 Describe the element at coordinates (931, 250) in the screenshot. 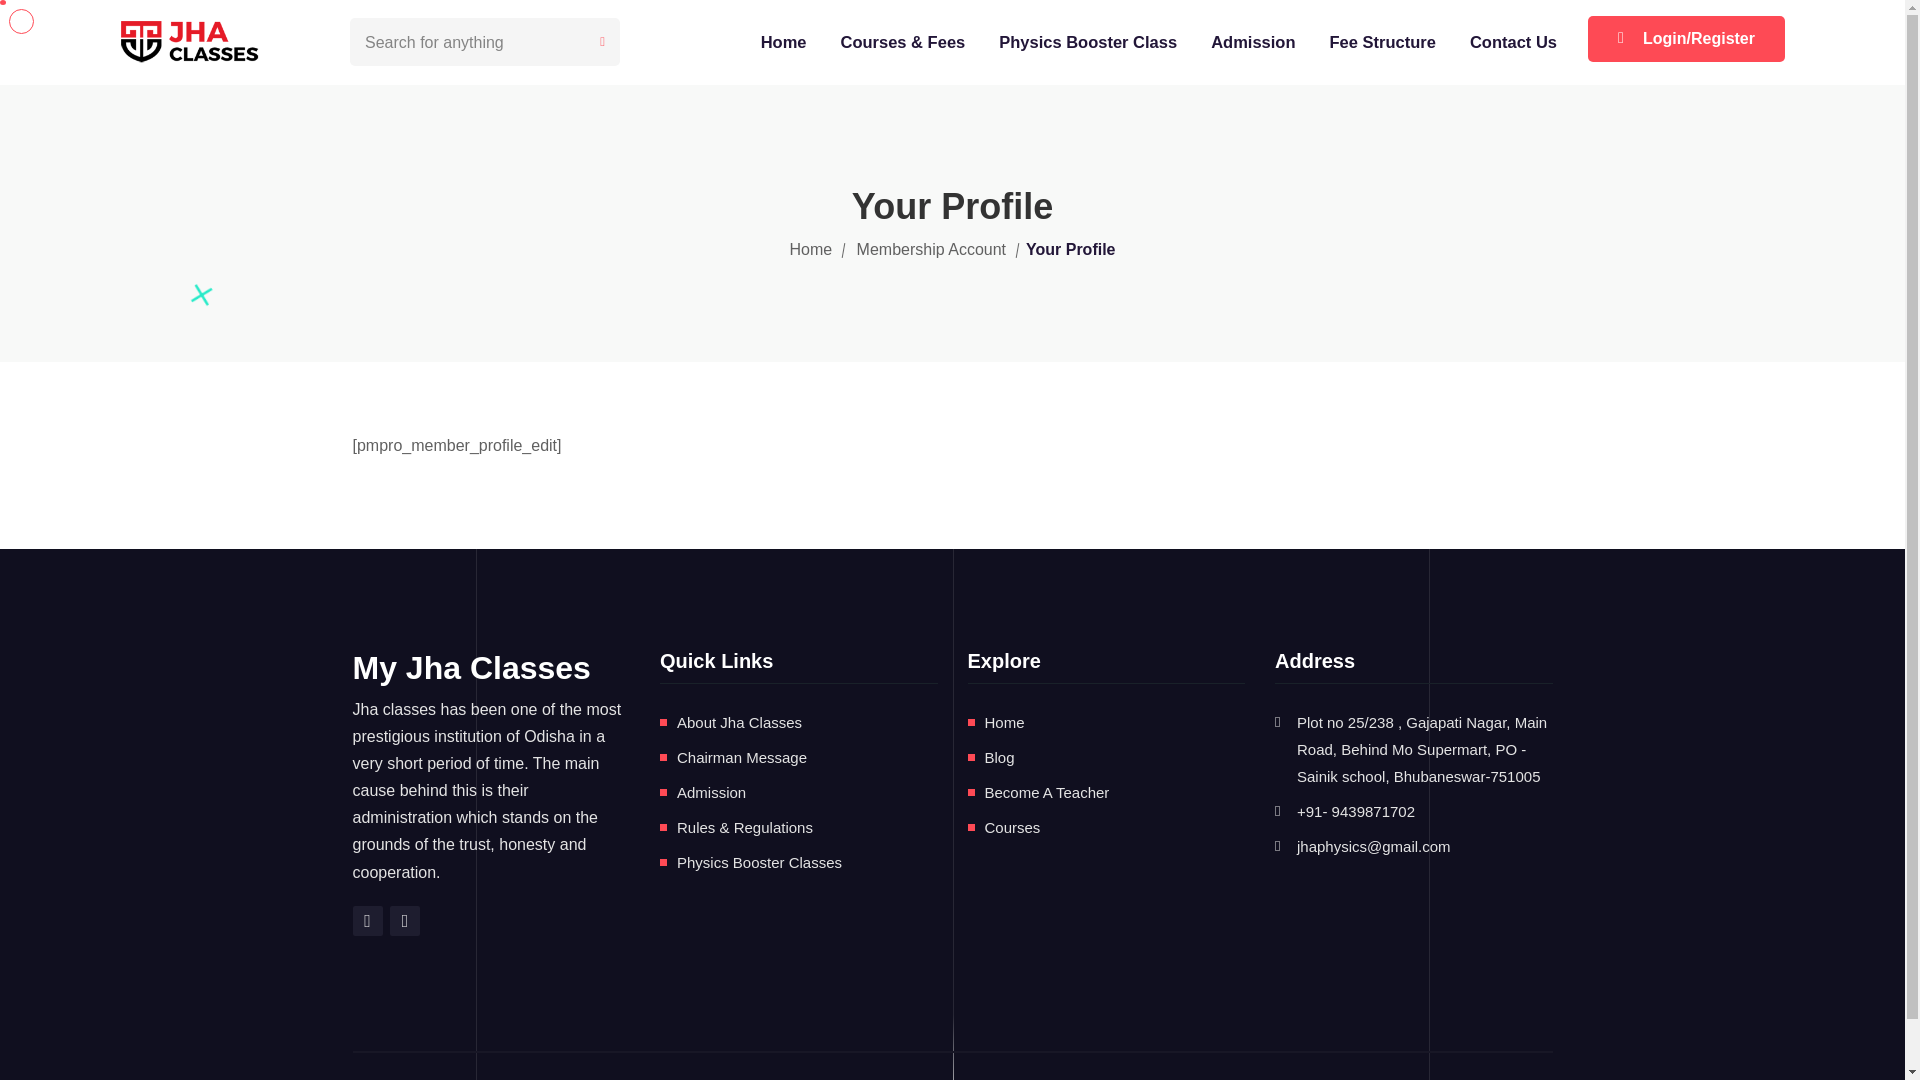

I see `Membership Account` at that location.